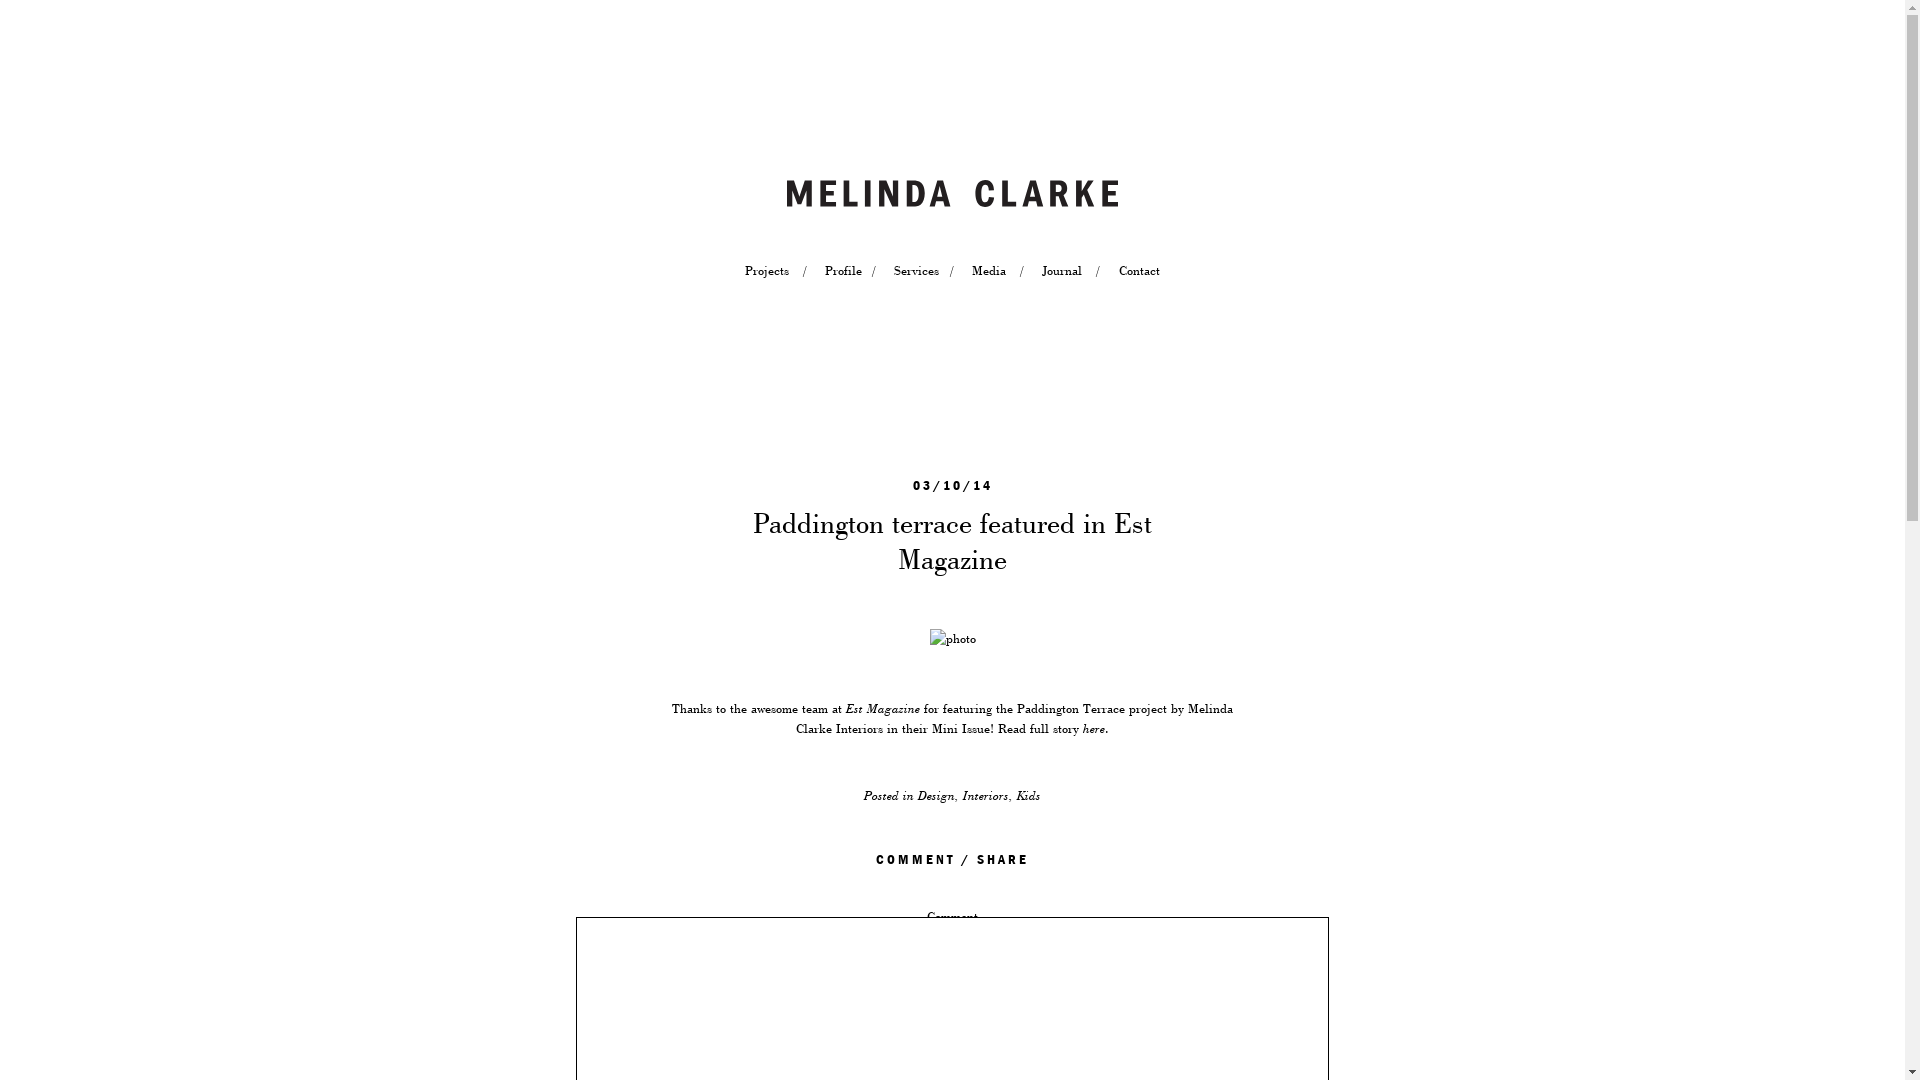 This screenshot has height=1080, width=1920. What do you see at coordinates (915, 271) in the screenshot?
I see `Services` at bounding box center [915, 271].